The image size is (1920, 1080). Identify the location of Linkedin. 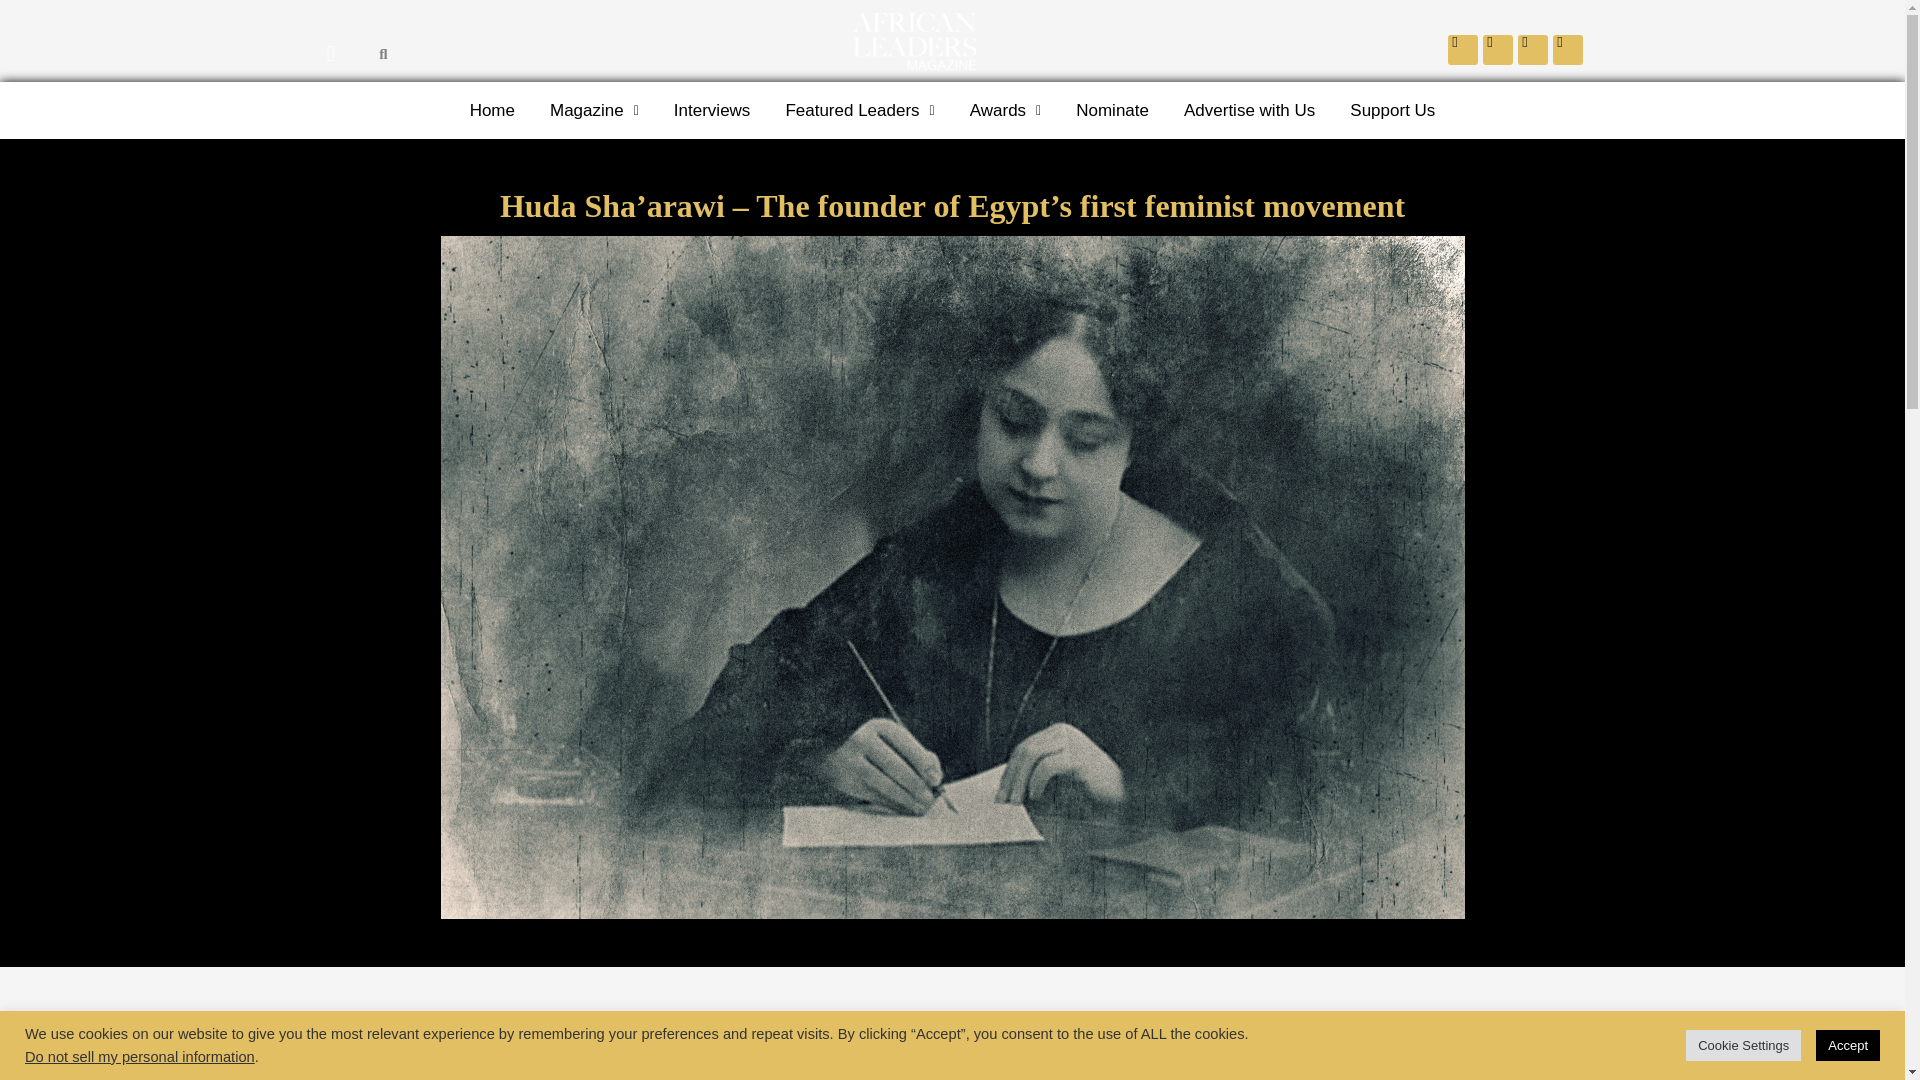
(1532, 49).